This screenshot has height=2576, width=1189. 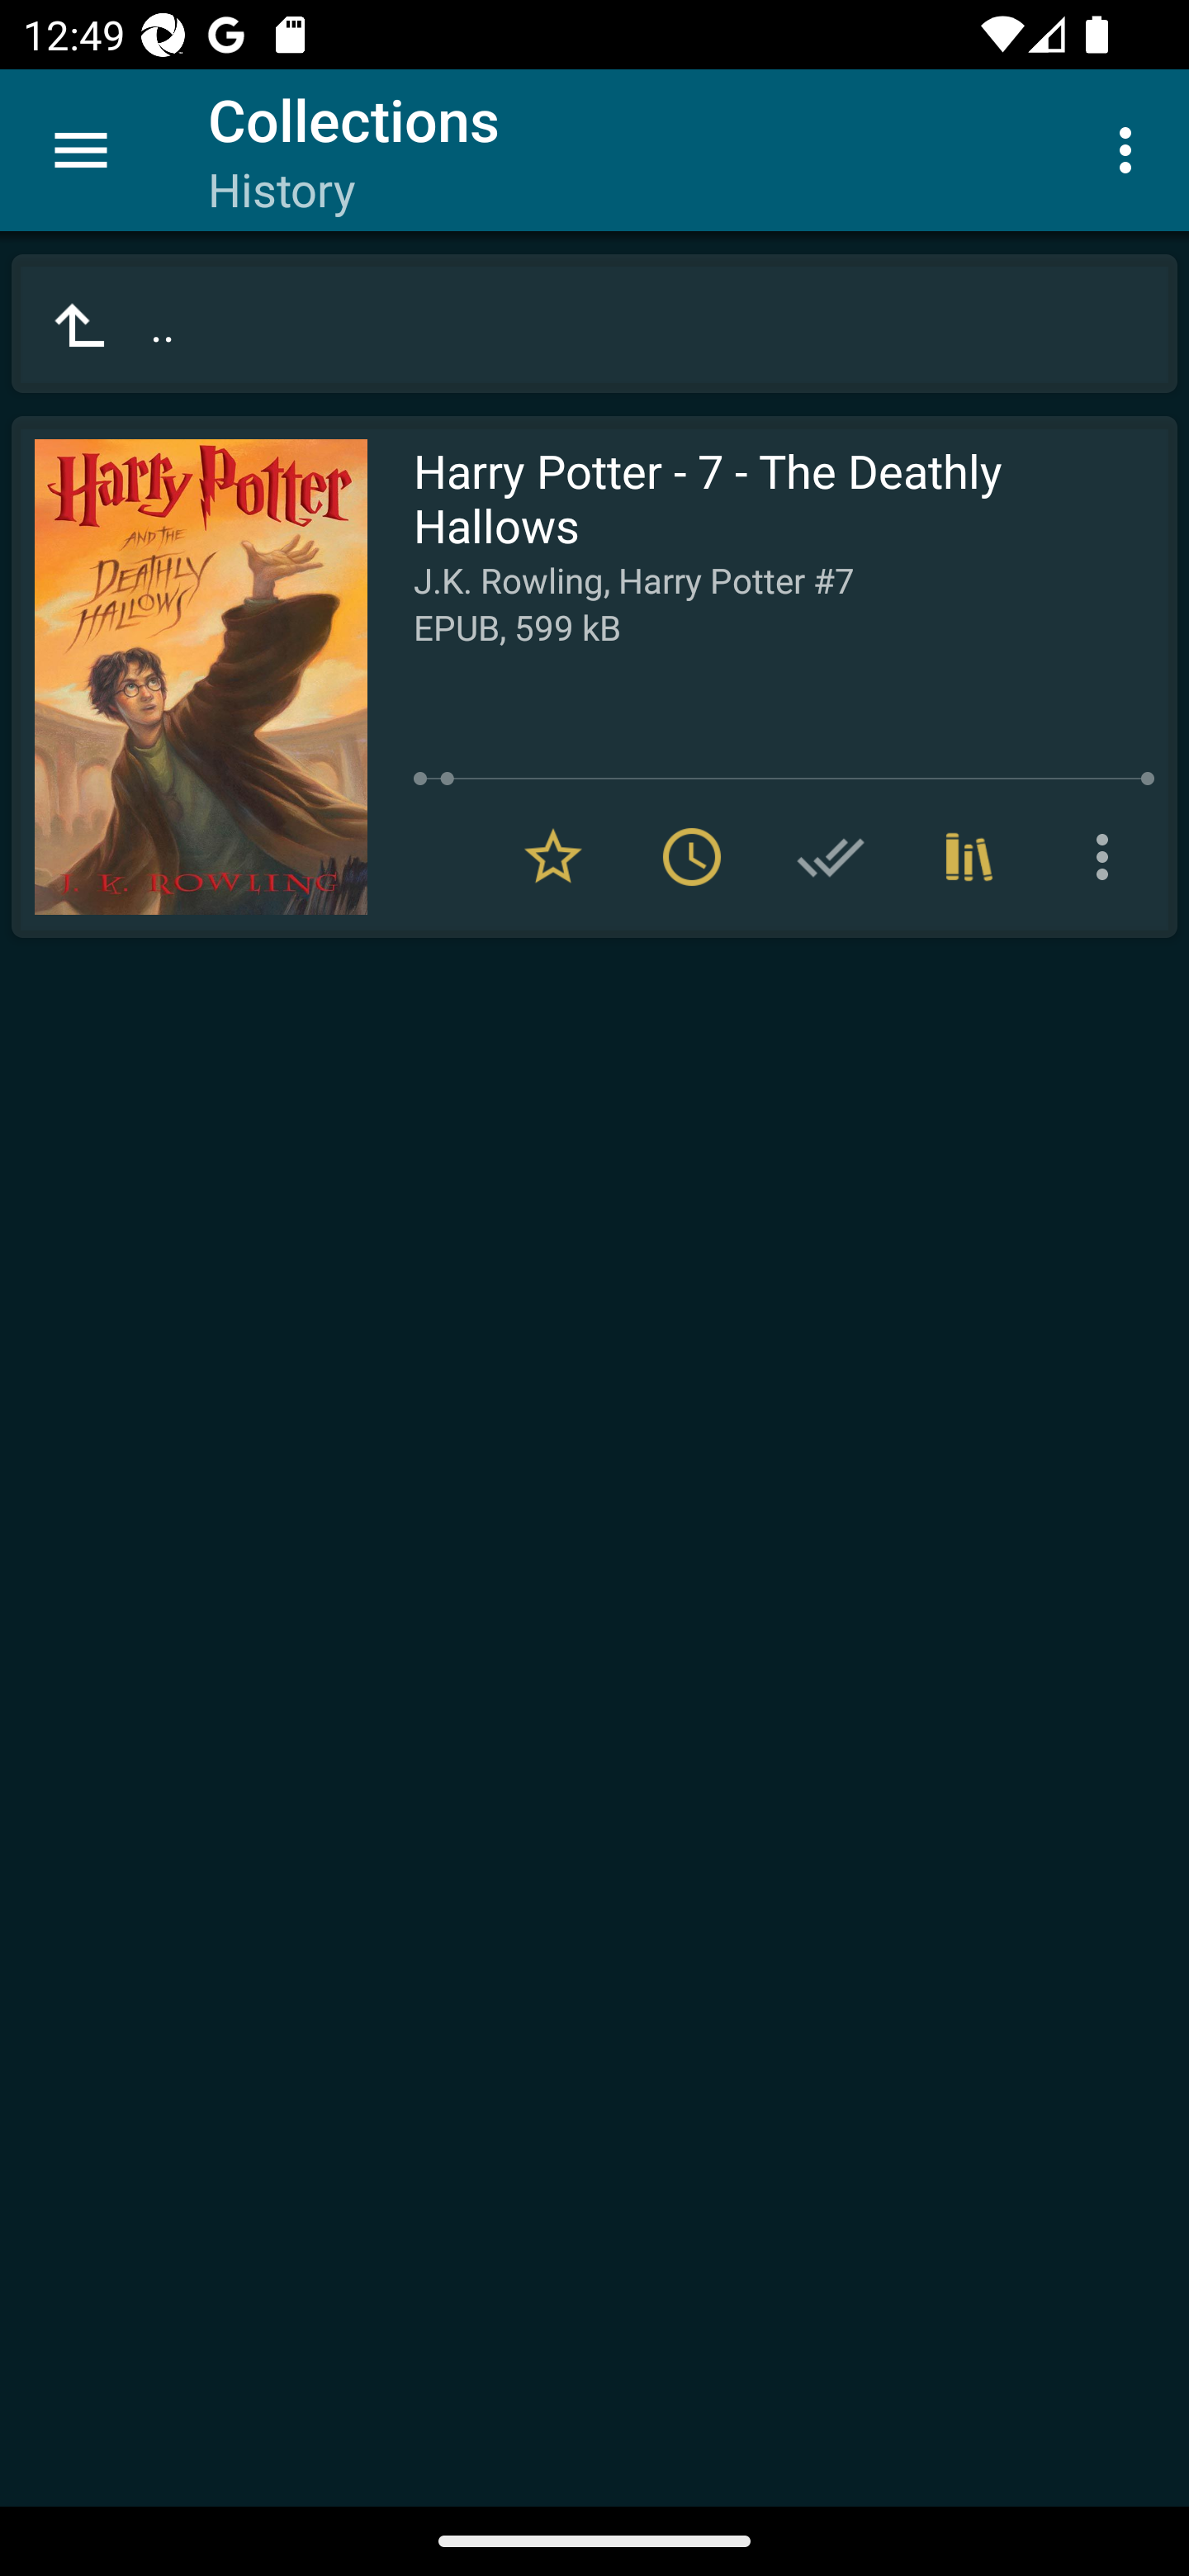 What do you see at coordinates (1131, 149) in the screenshot?
I see `More options` at bounding box center [1131, 149].